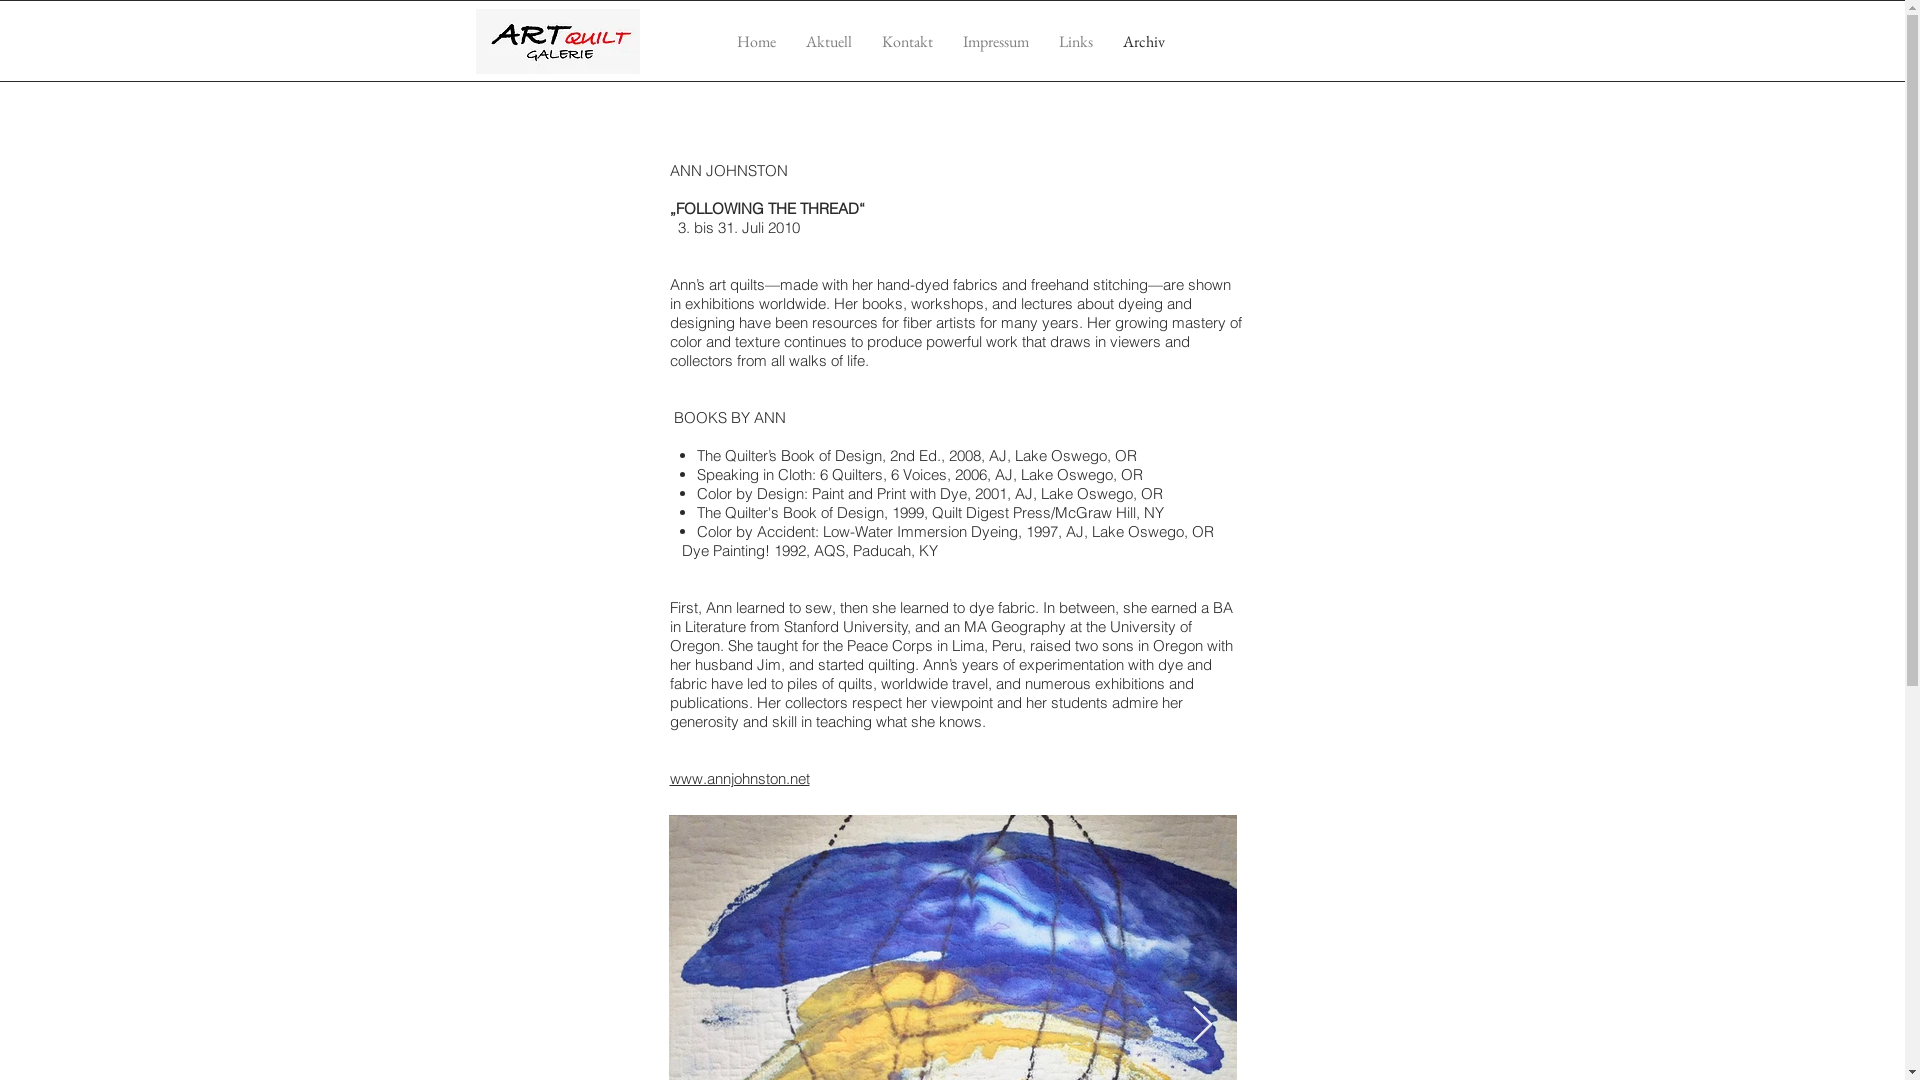  I want to click on Home, so click(756, 42).